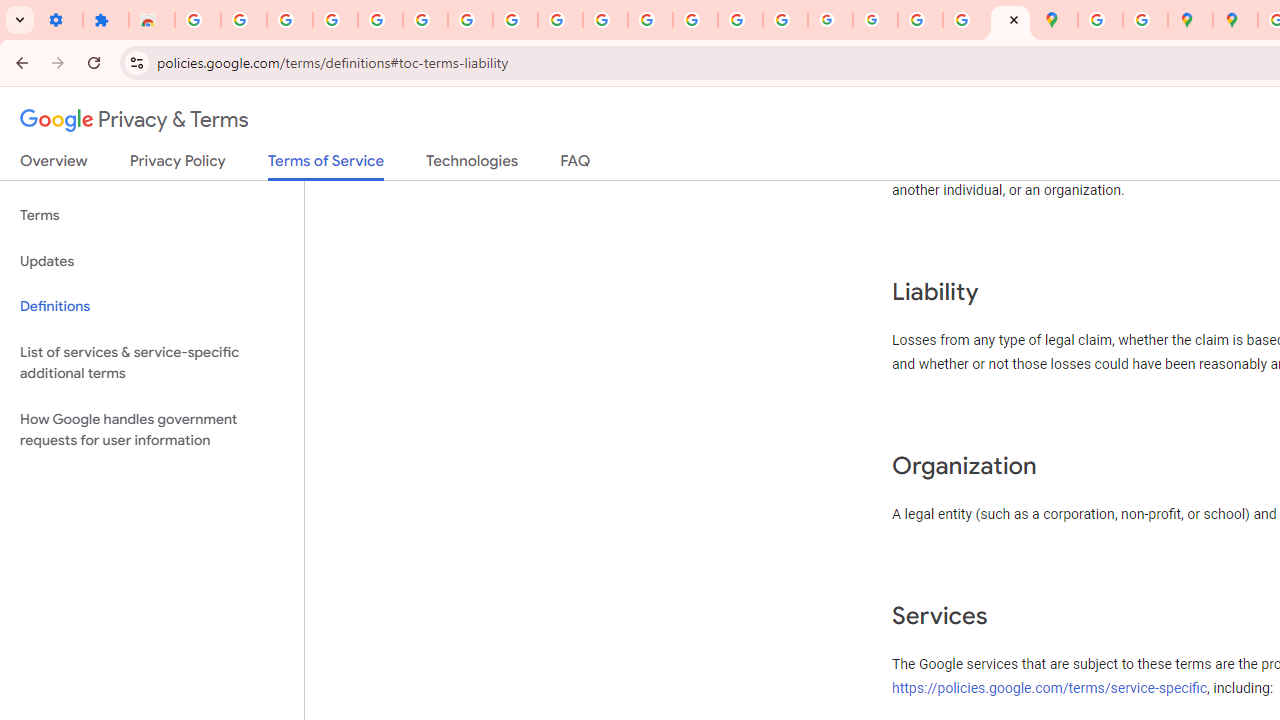  Describe the element at coordinates (336, 20) in the screenshot. I see `Learn how to find your photos - Google Photos Help` at that location.